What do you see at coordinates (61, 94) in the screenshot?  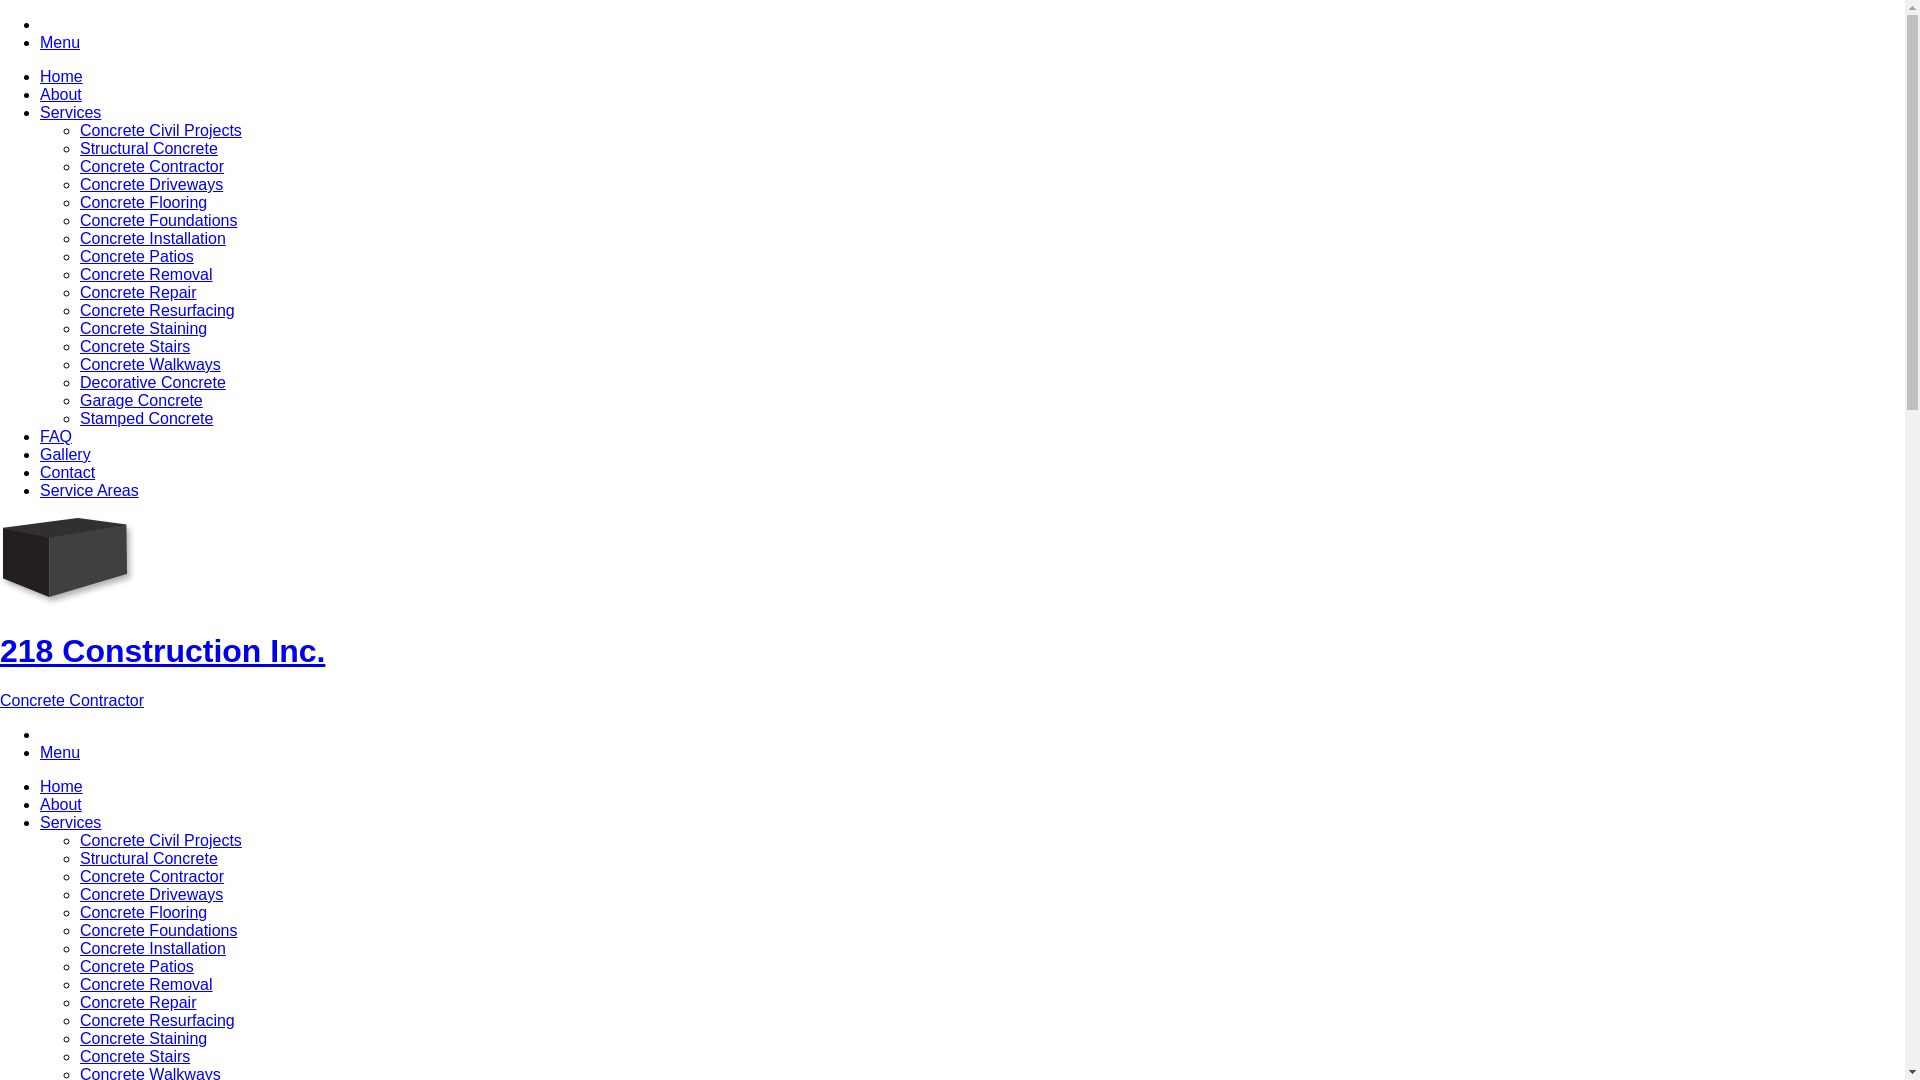 I see `About` at bounding box center [61, 94].